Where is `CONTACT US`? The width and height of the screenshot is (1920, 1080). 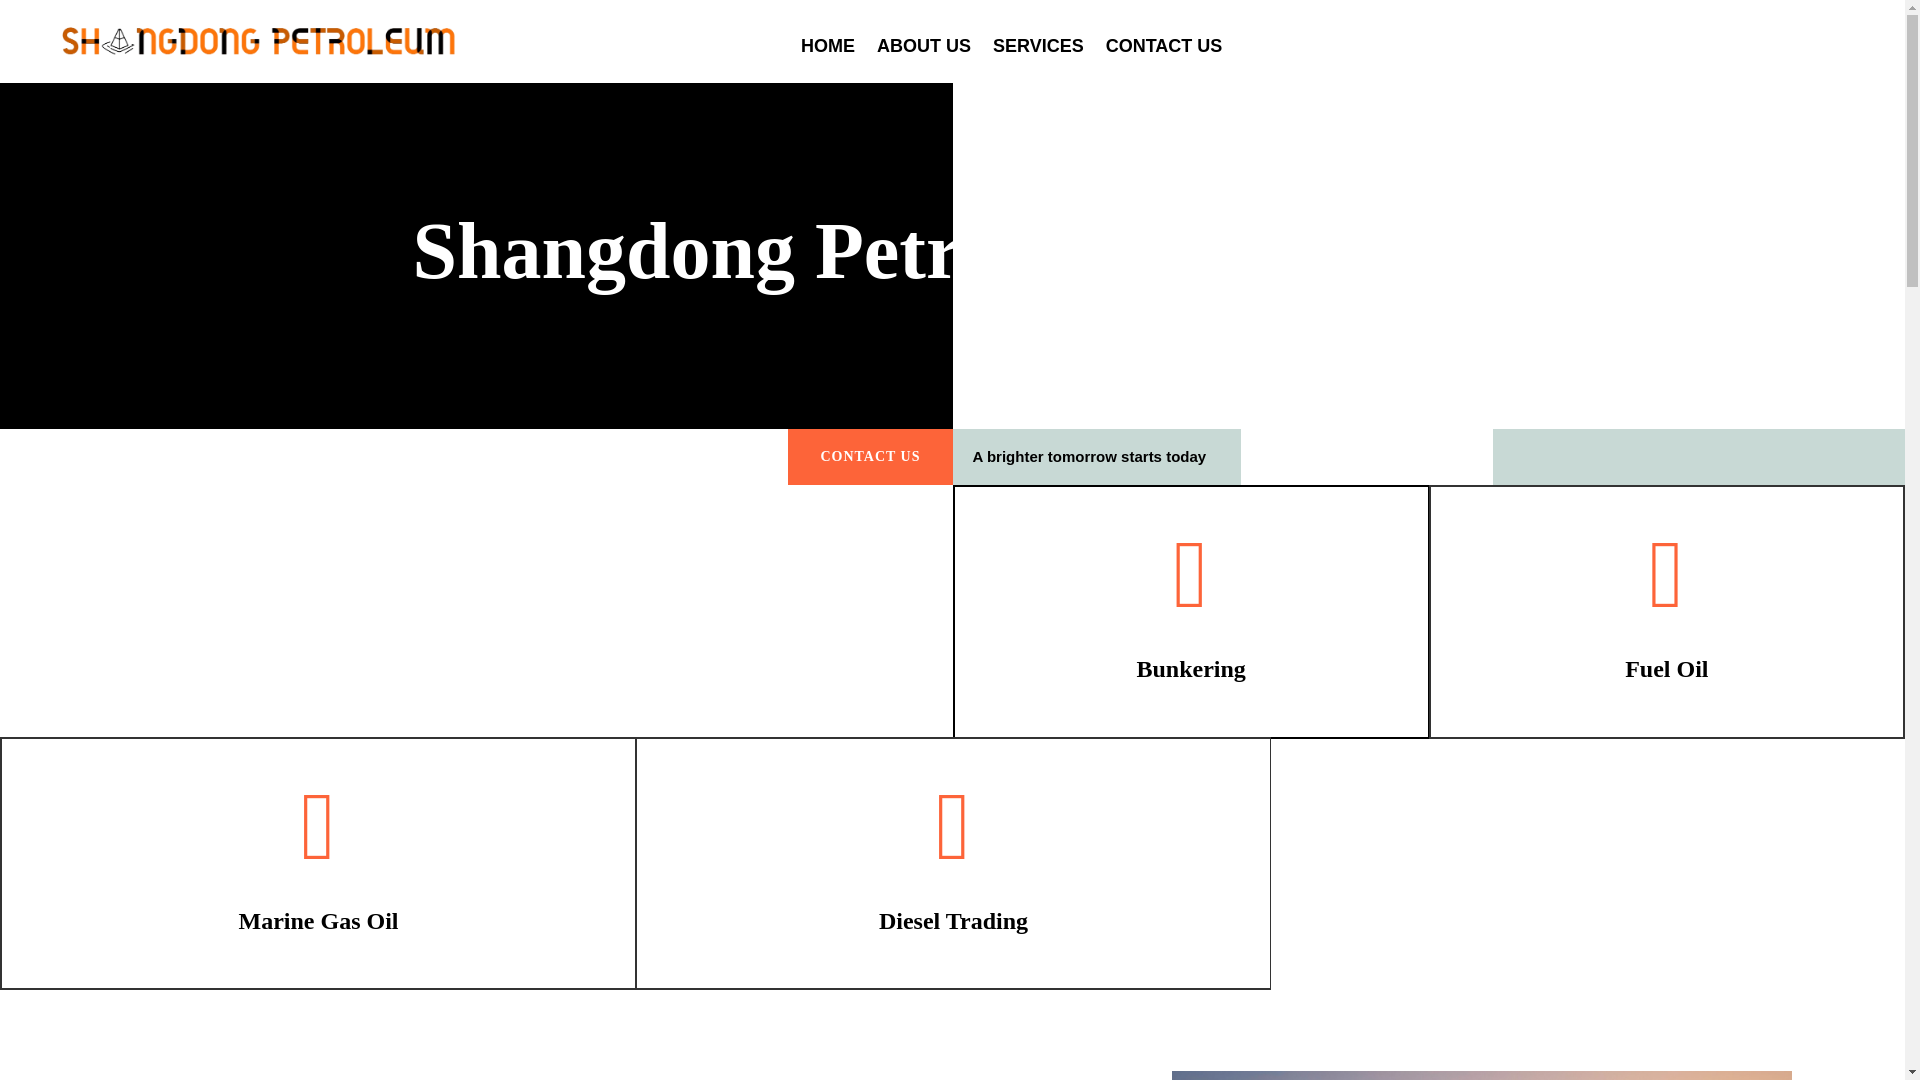
CONTACT US is located at coordinates (870, 456).